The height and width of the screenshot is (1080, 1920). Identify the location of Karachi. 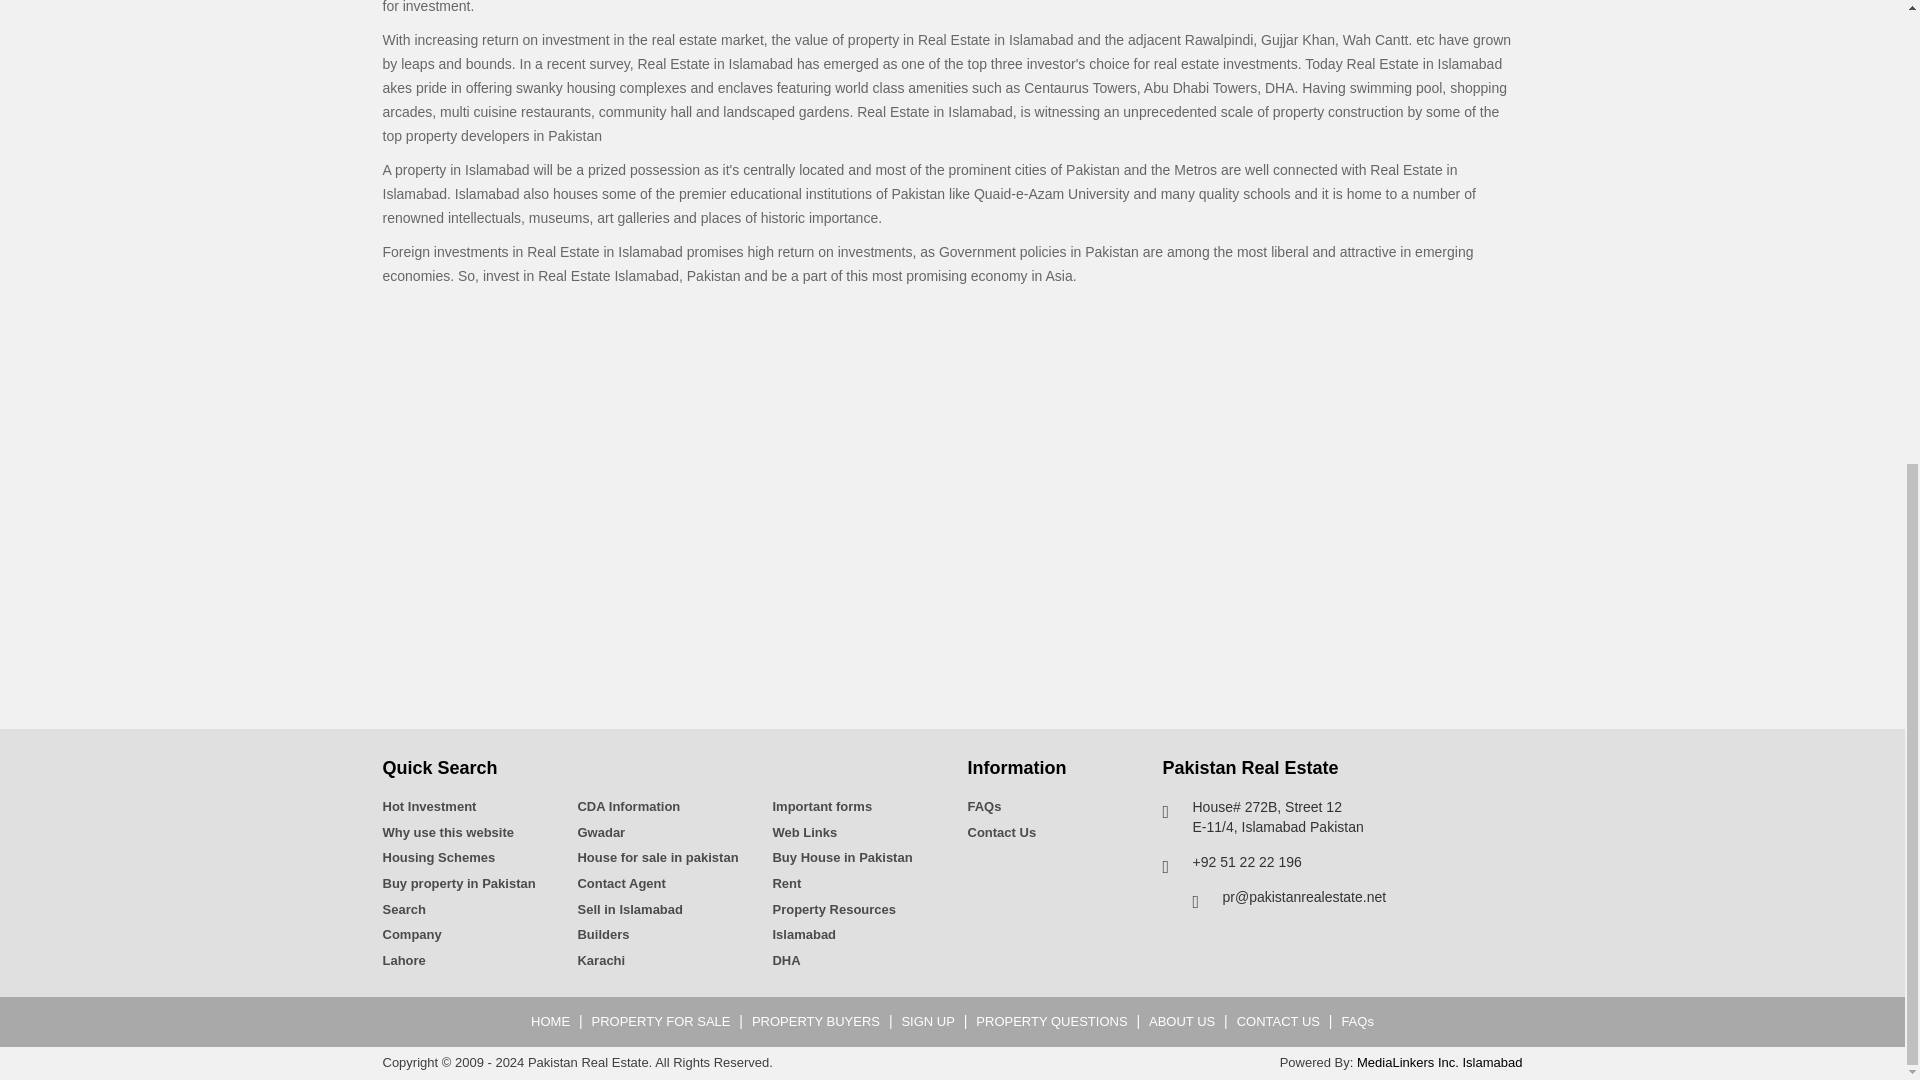
(659, 960).